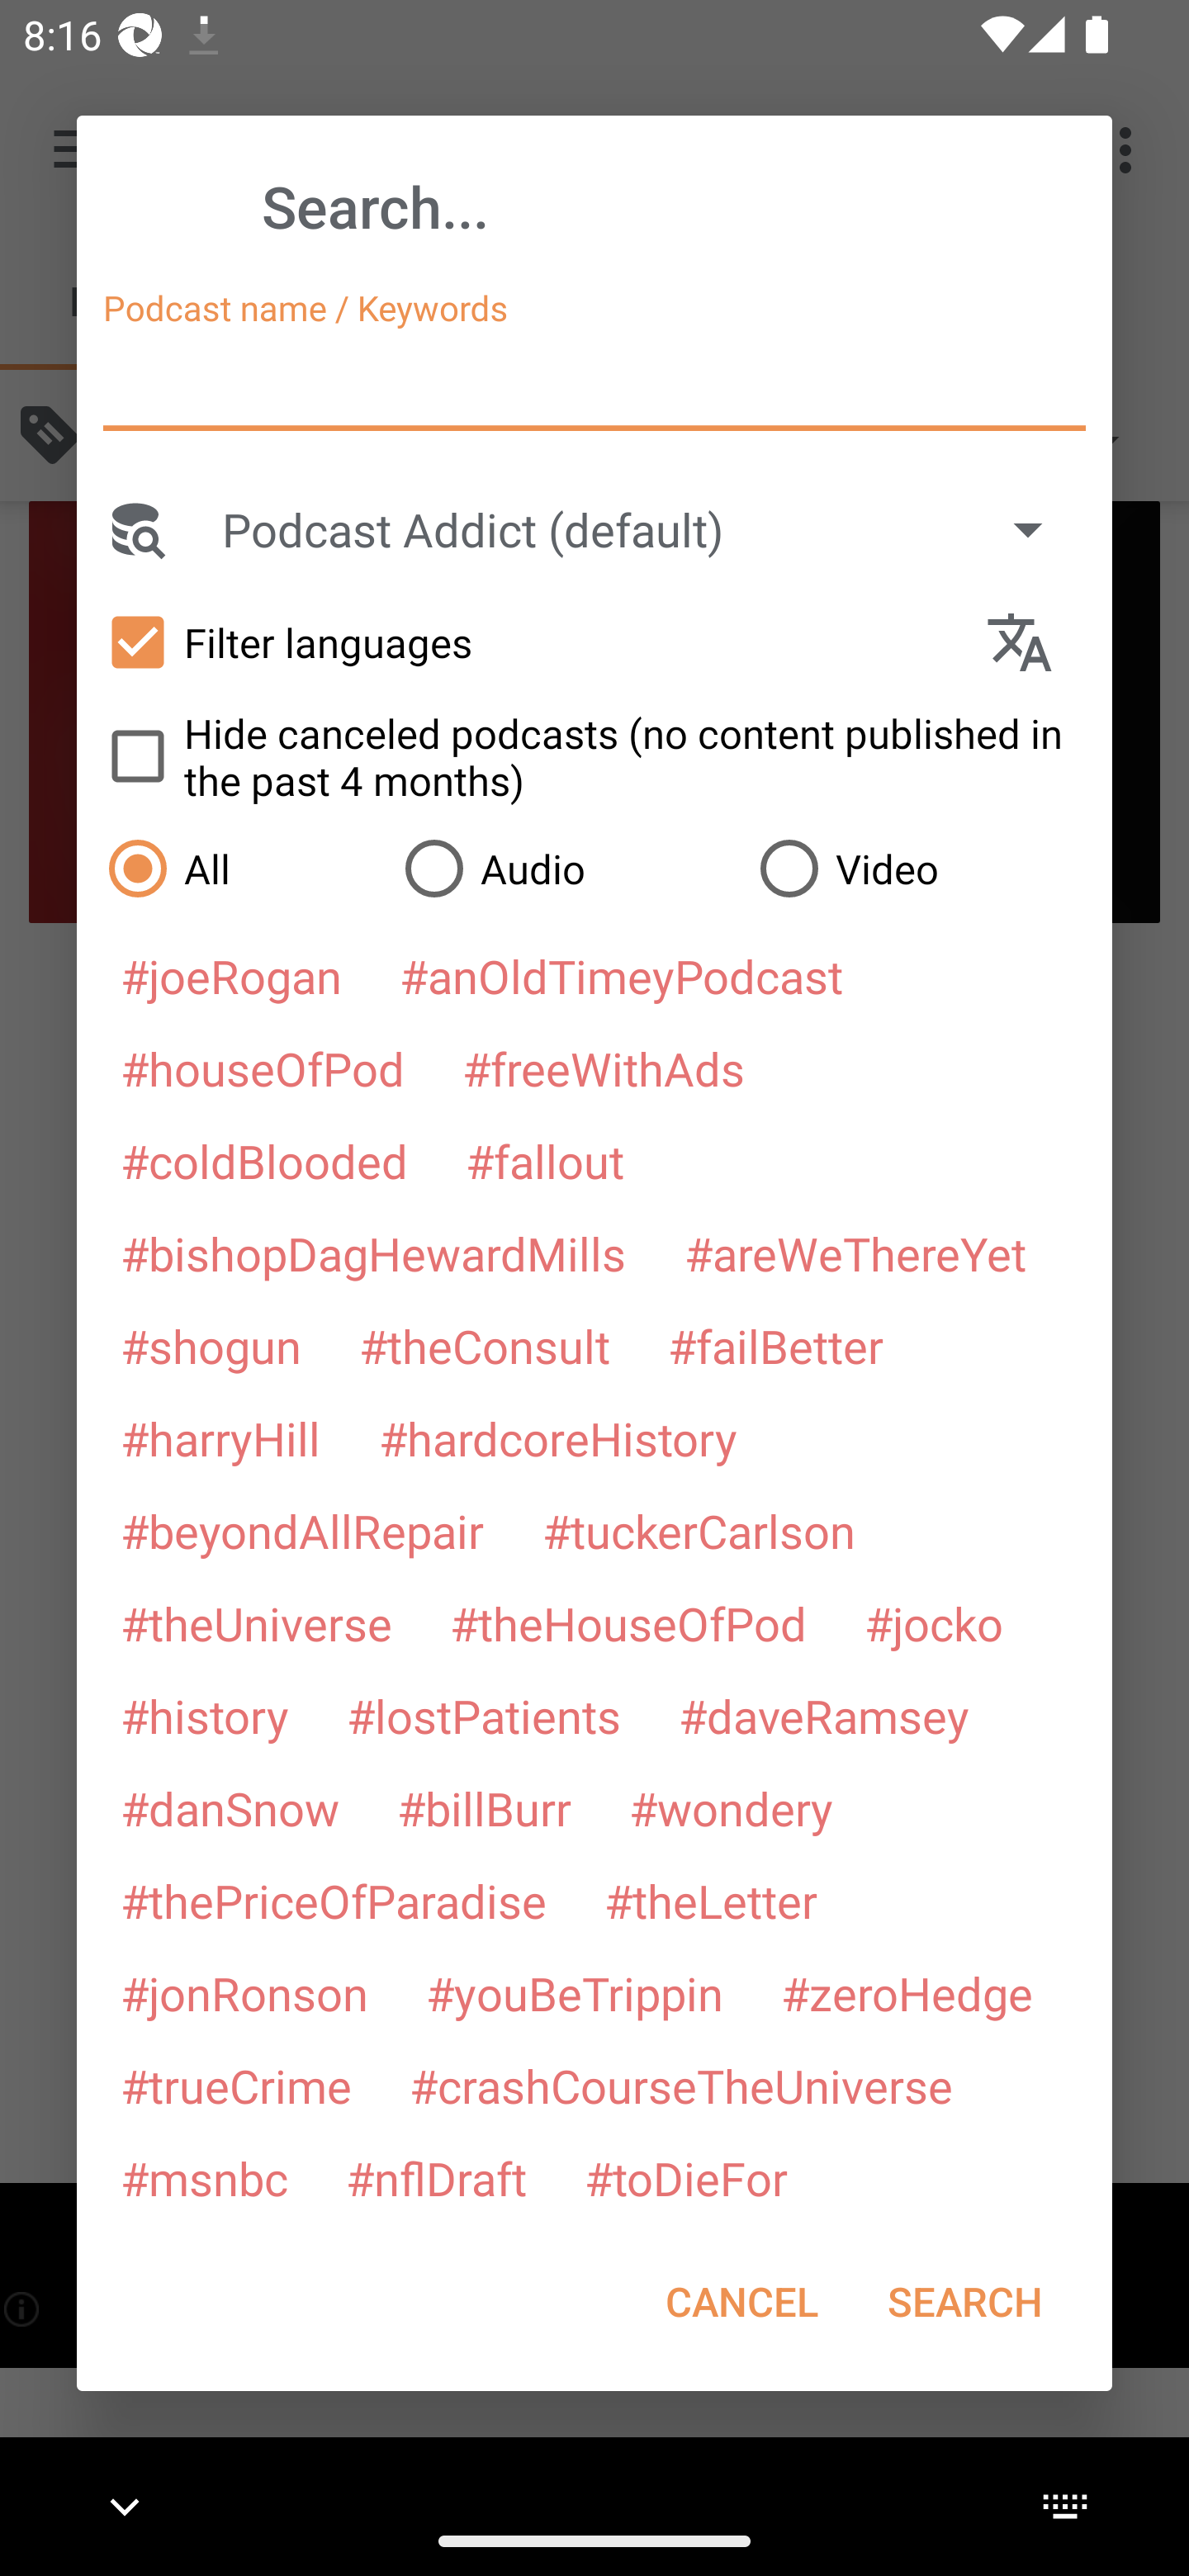  I want to click on #shogun, so click(210, 1346).